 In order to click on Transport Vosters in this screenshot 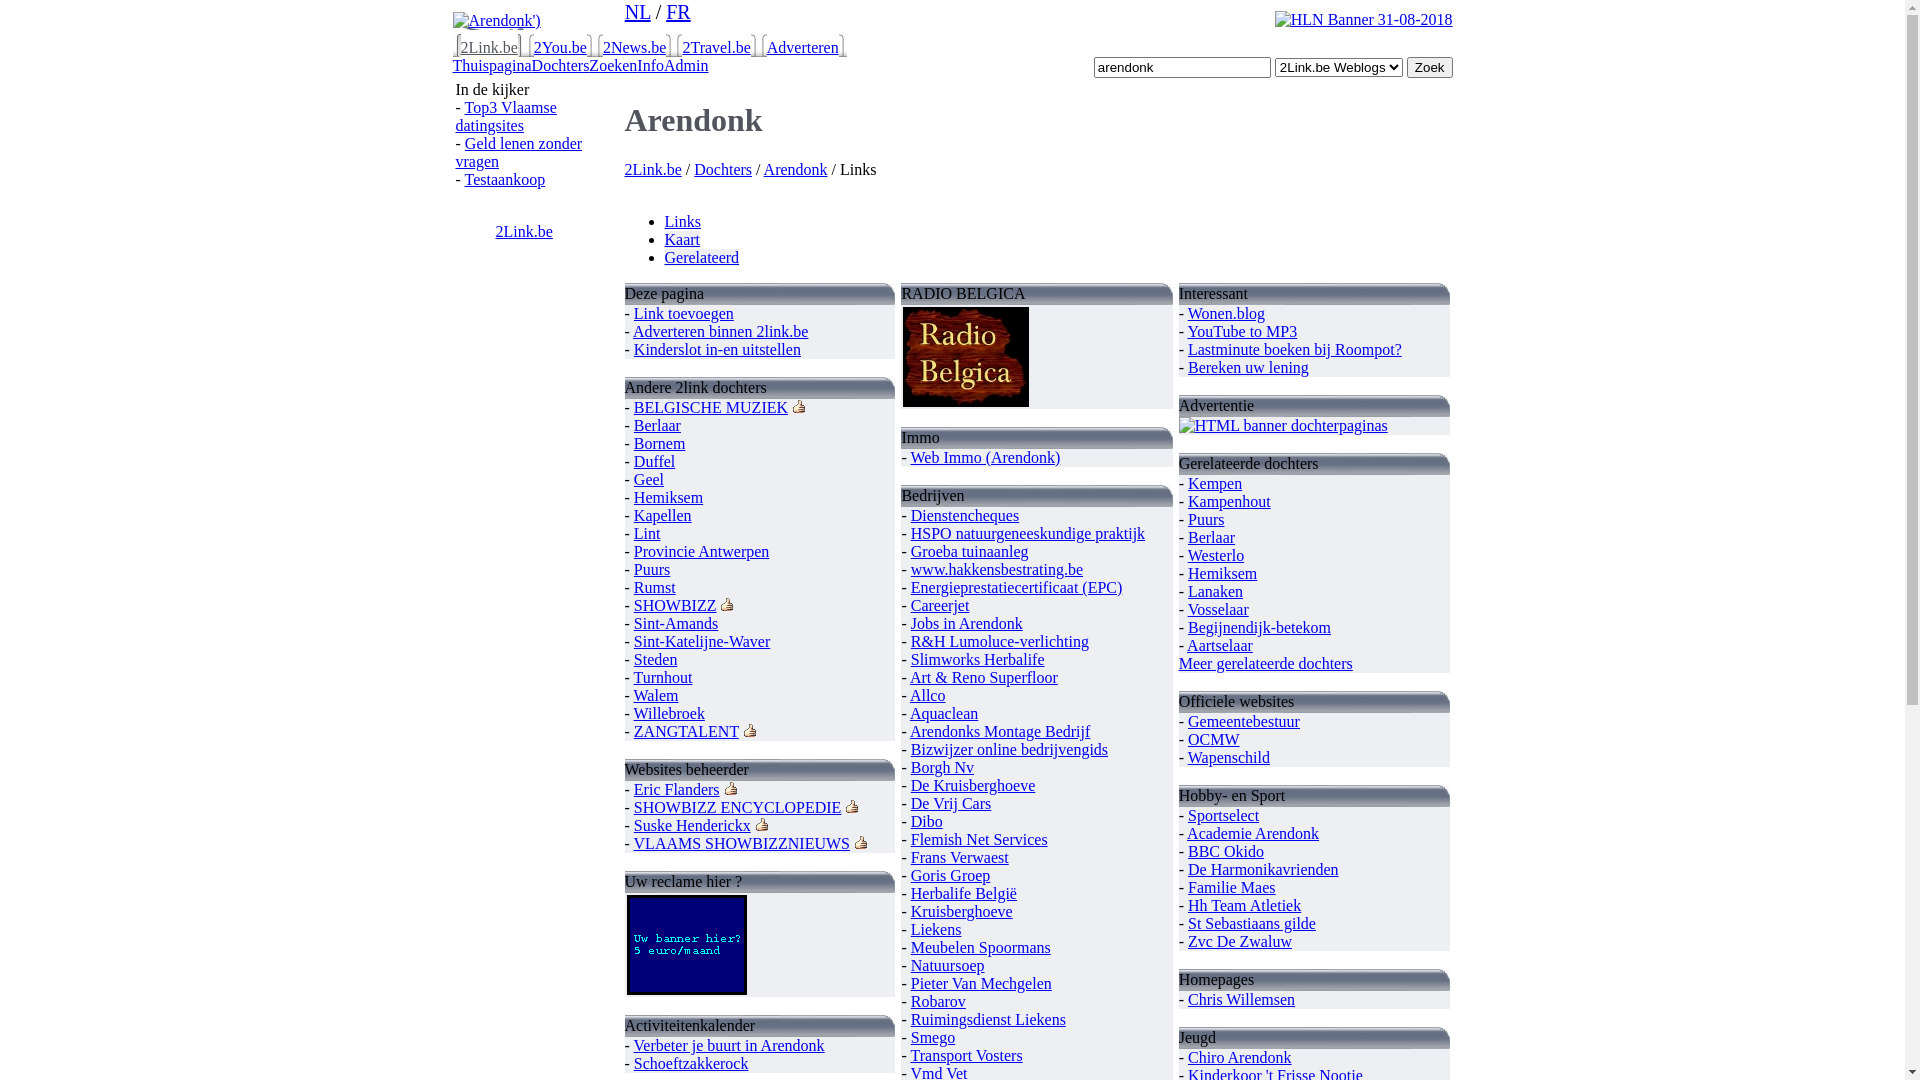, I will do `click(966, 1056)`.